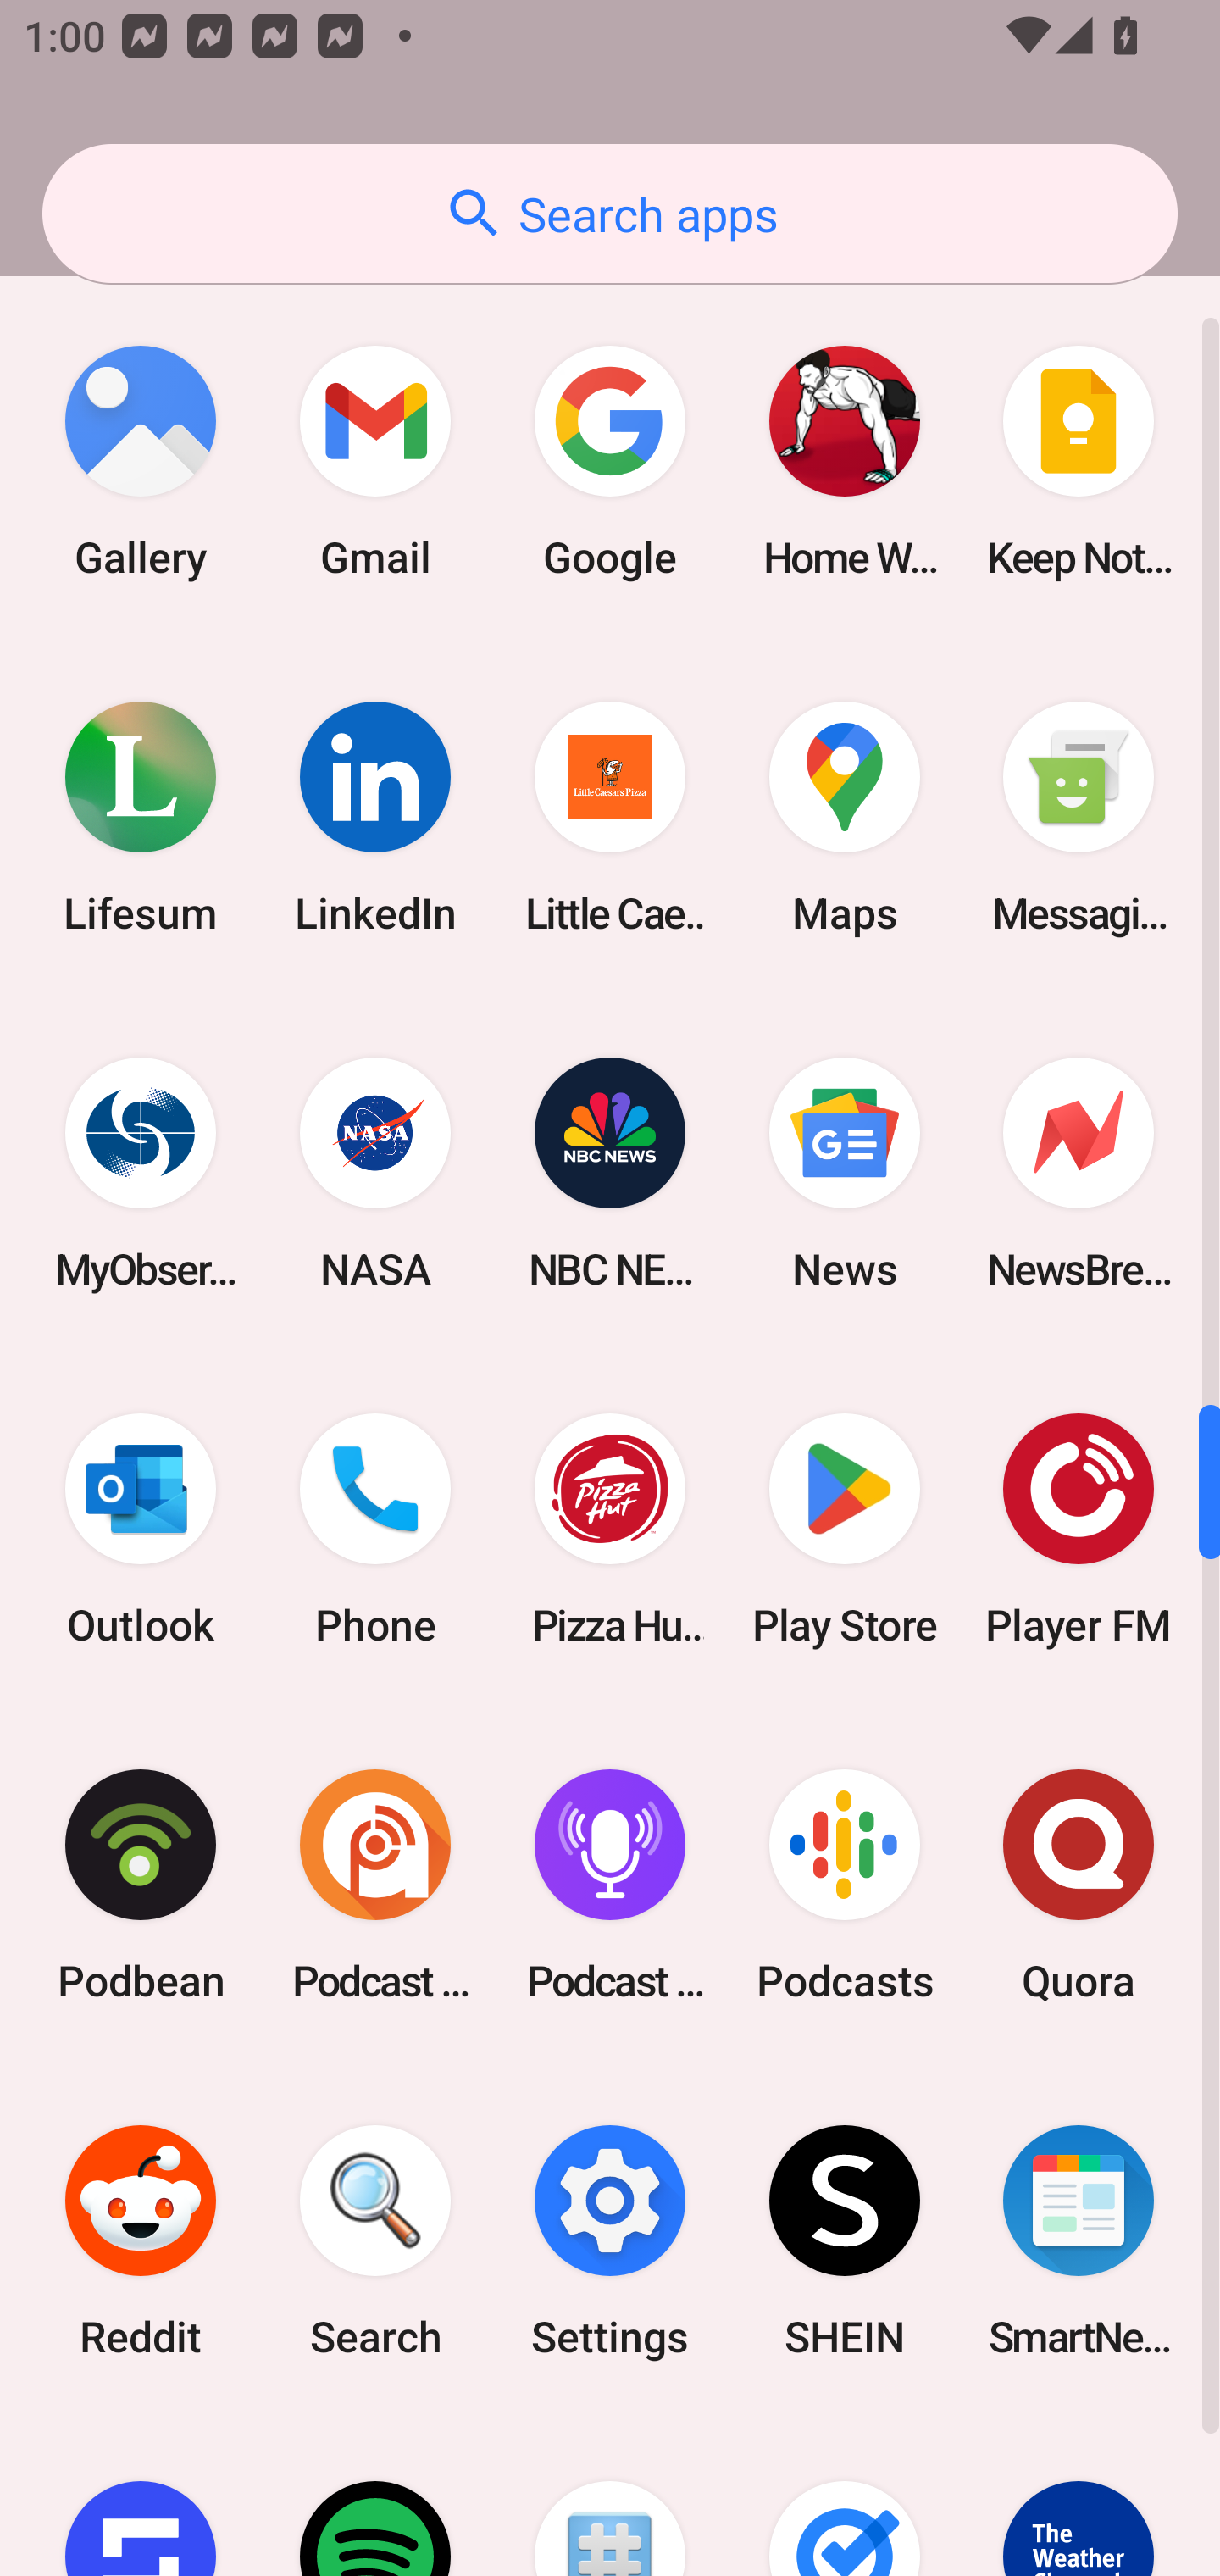 This screenshot has height=2576, width=1220. I want to click on Little Caesars Pizza, so click(610, 817).